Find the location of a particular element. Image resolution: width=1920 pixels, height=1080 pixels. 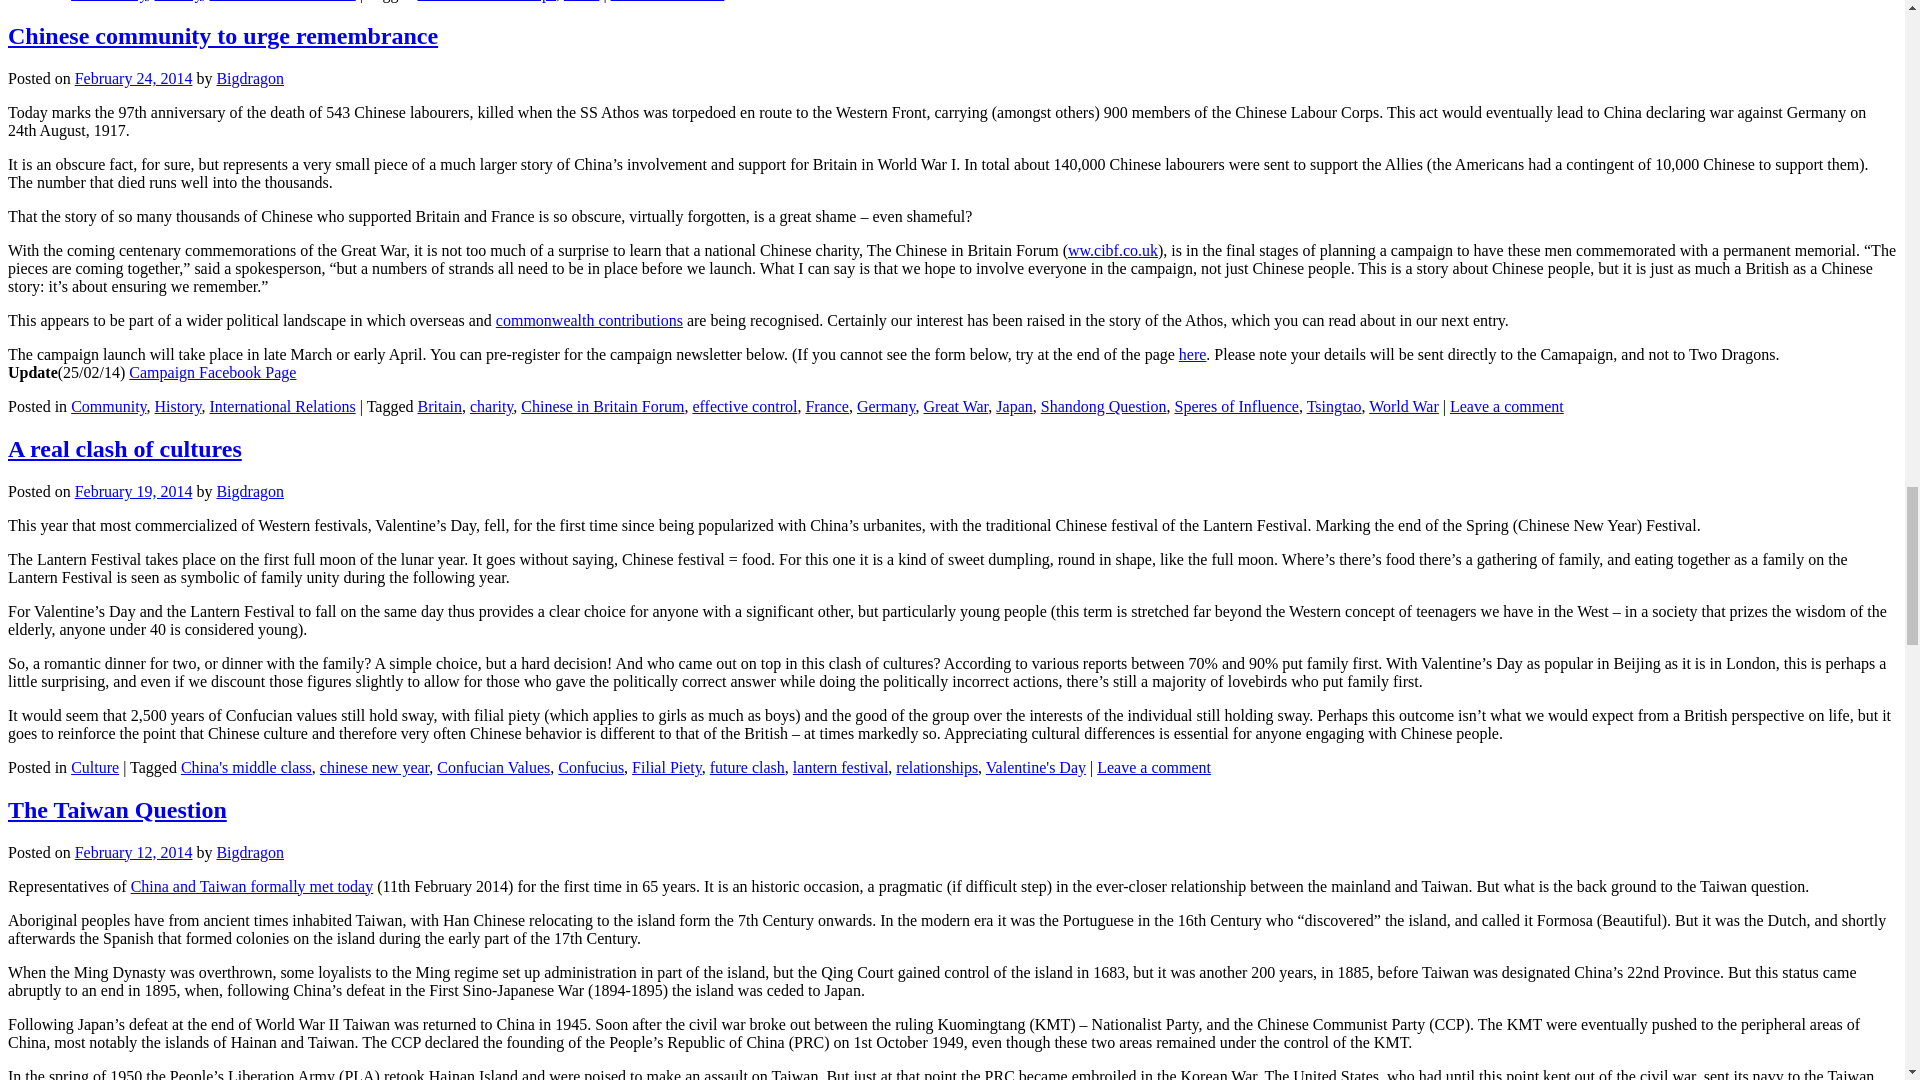

View all posts by Bigdragon is located at coordinates (250, 852).